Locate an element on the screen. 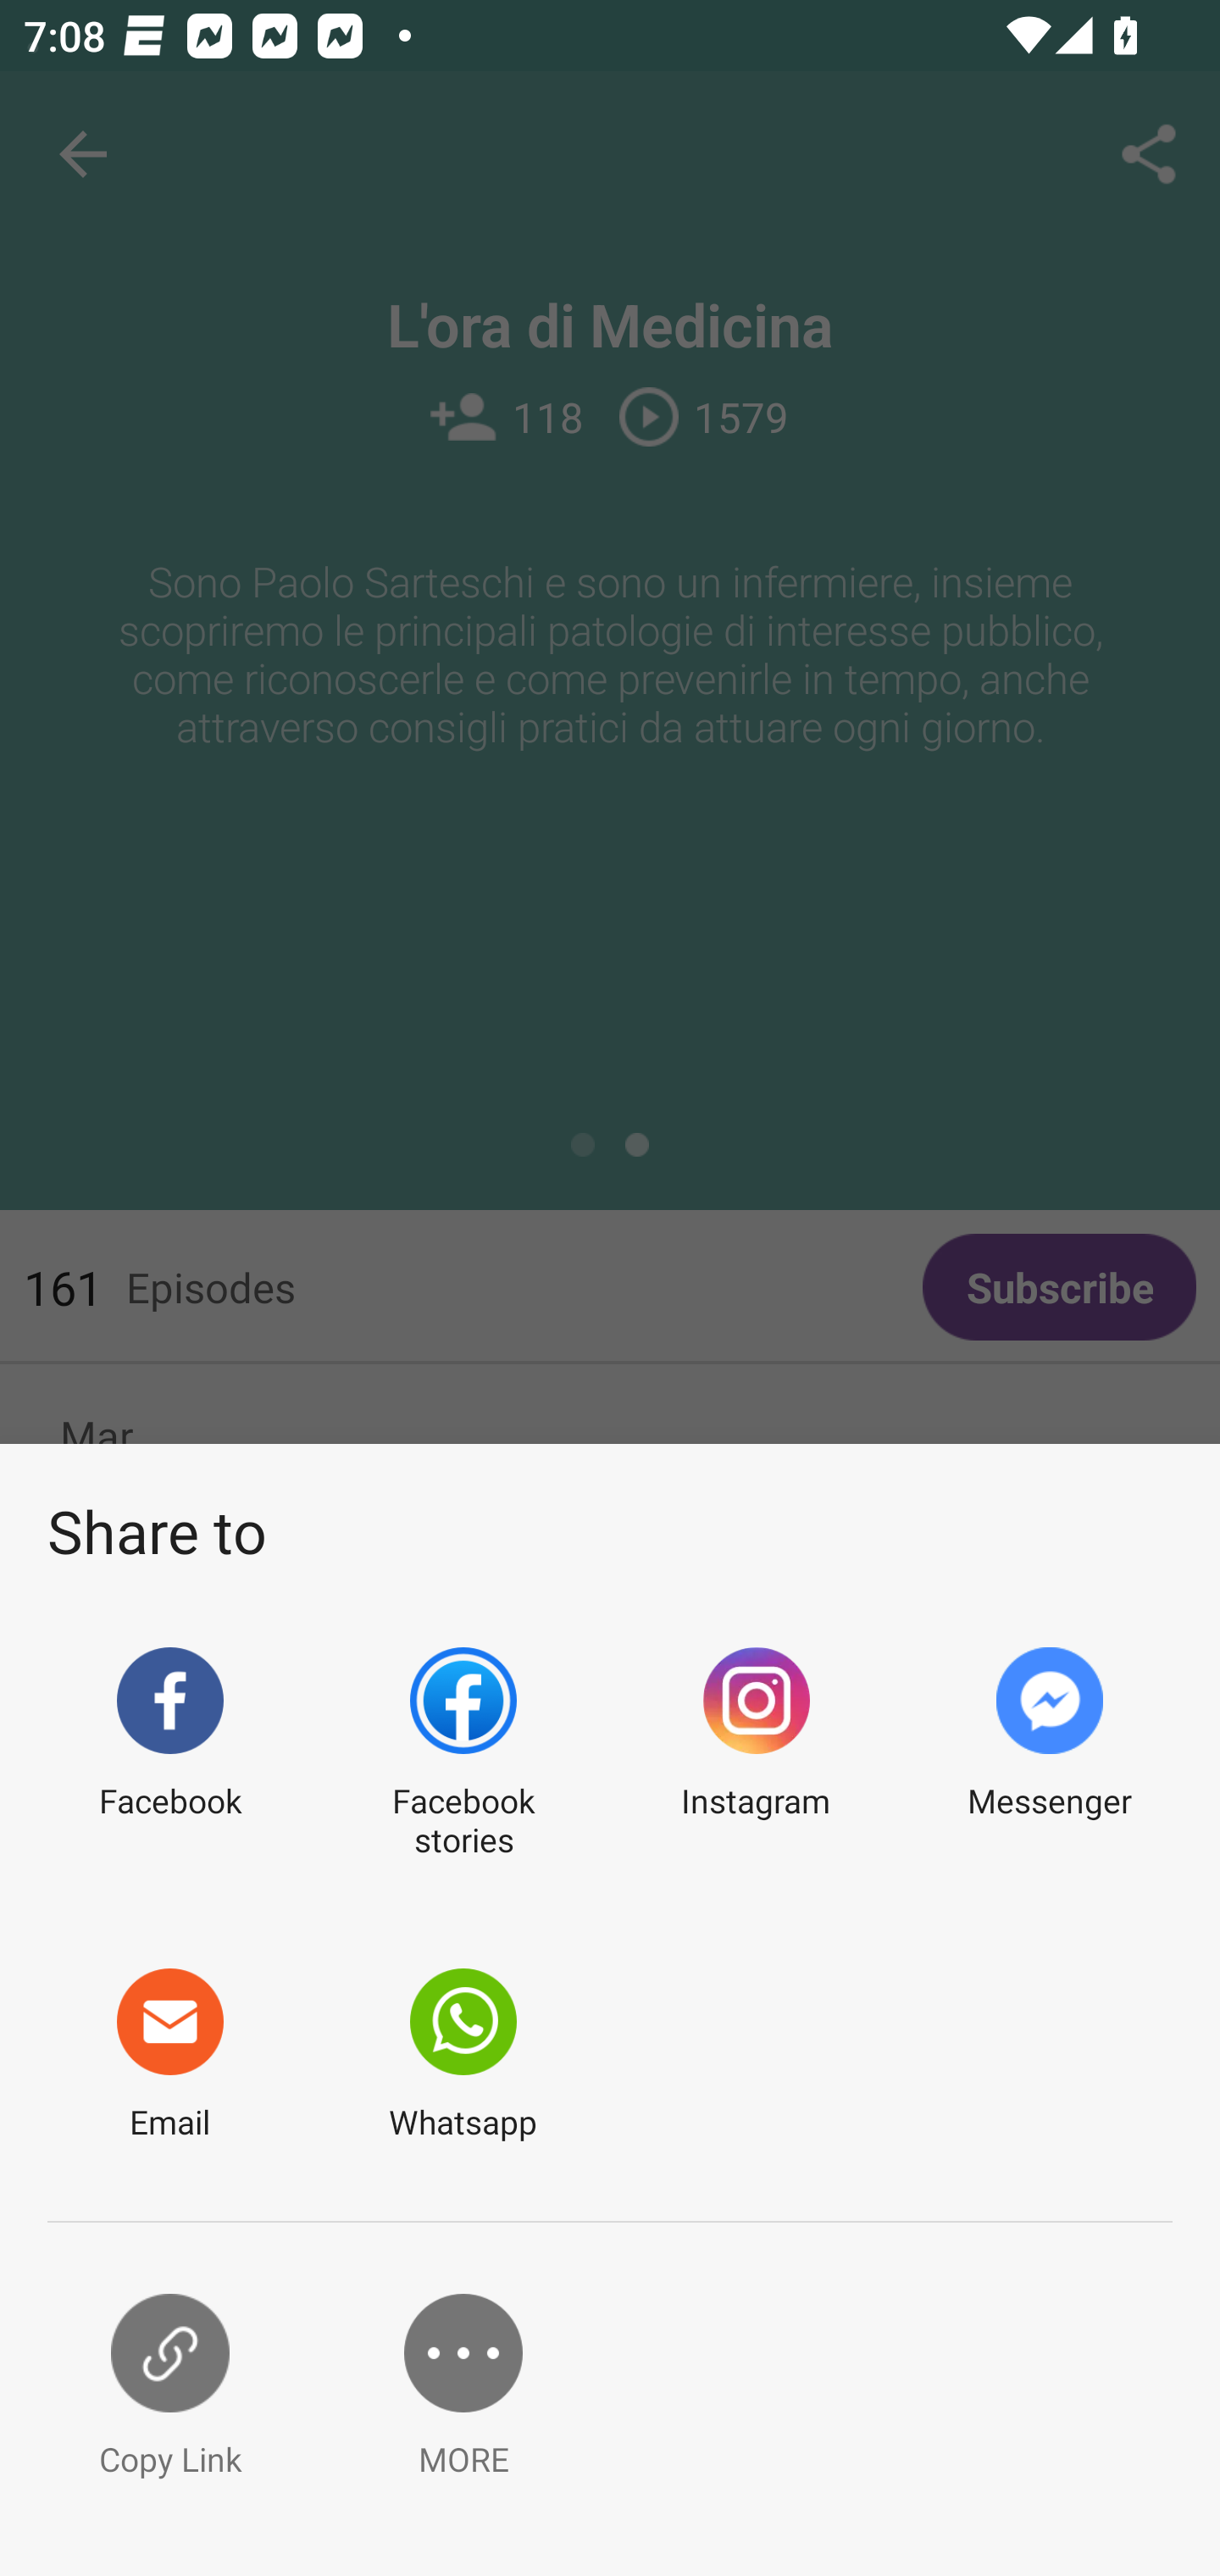 The height and width of the screenshot is (2576, 1220). Email is located at coordinates (169, 2056).